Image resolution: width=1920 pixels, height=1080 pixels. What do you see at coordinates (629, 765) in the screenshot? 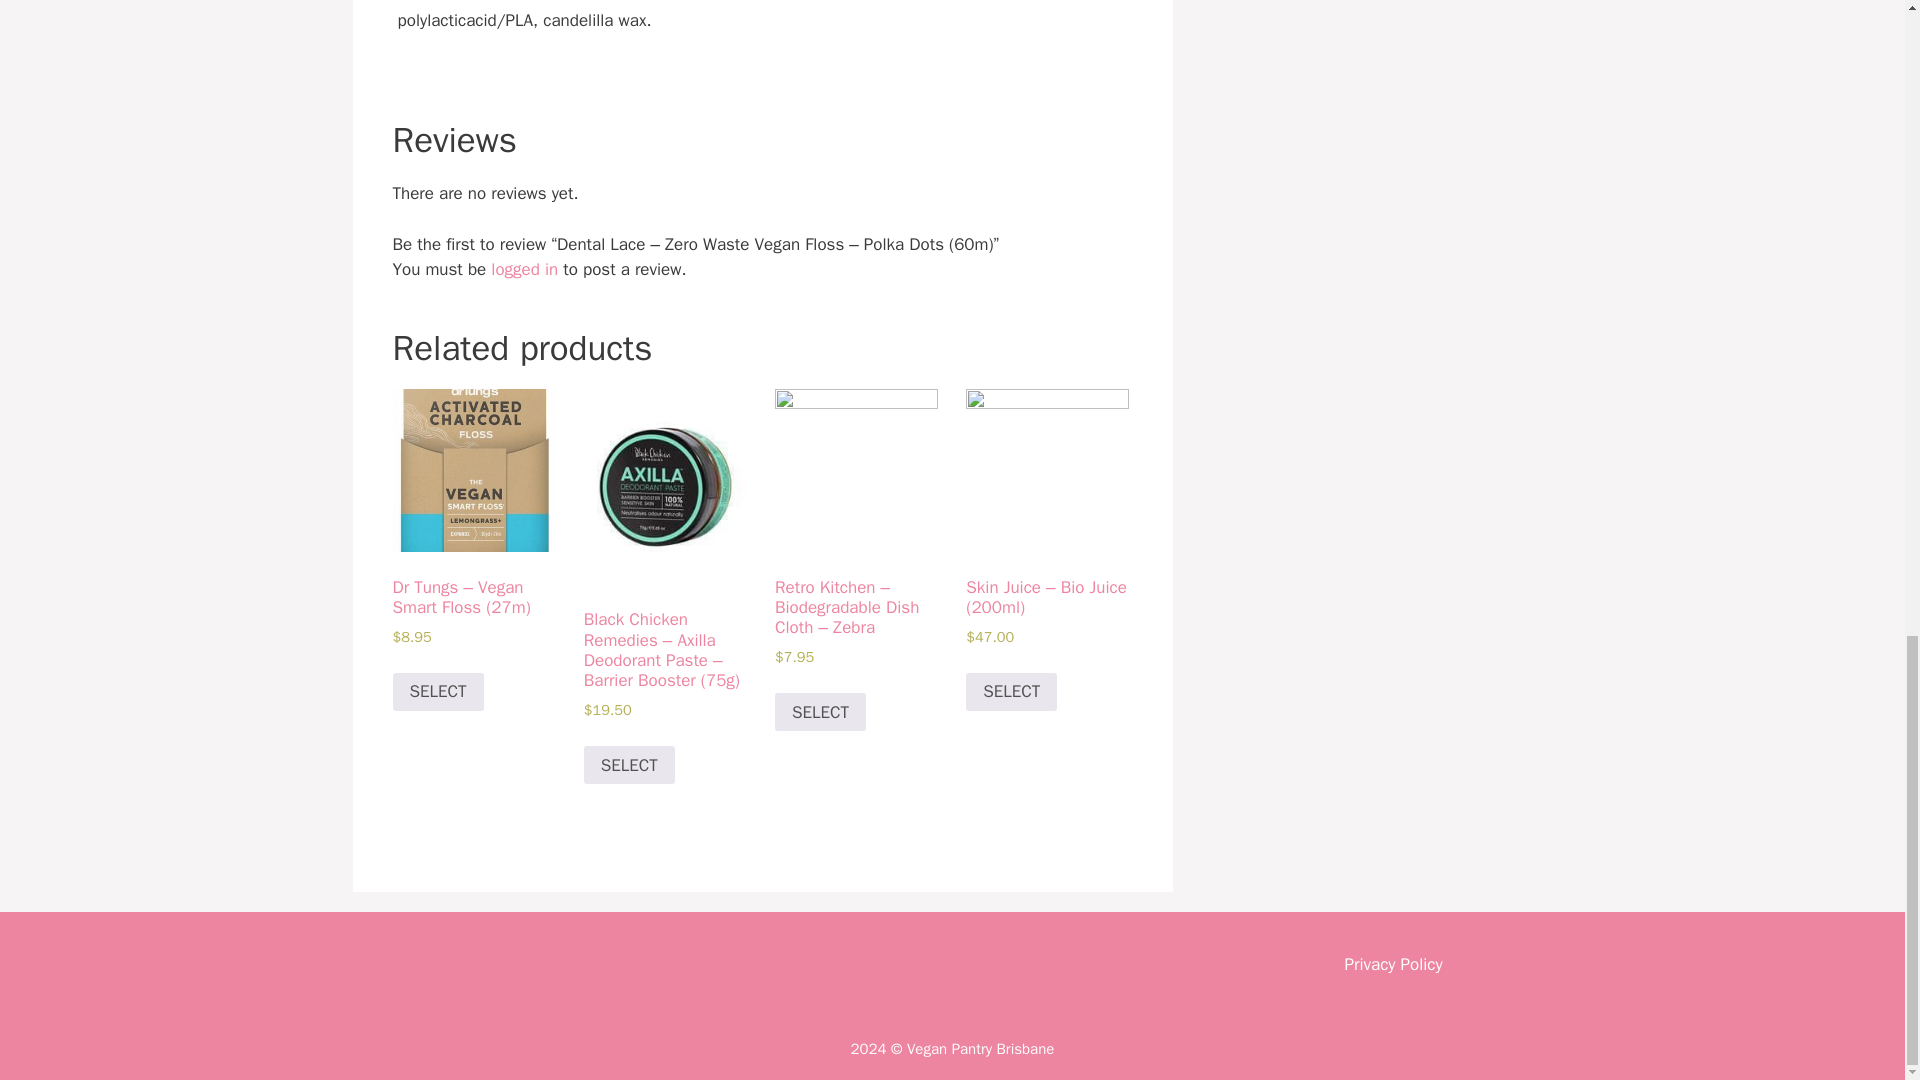
I see `SELECT` at bounding box center [629, 765].